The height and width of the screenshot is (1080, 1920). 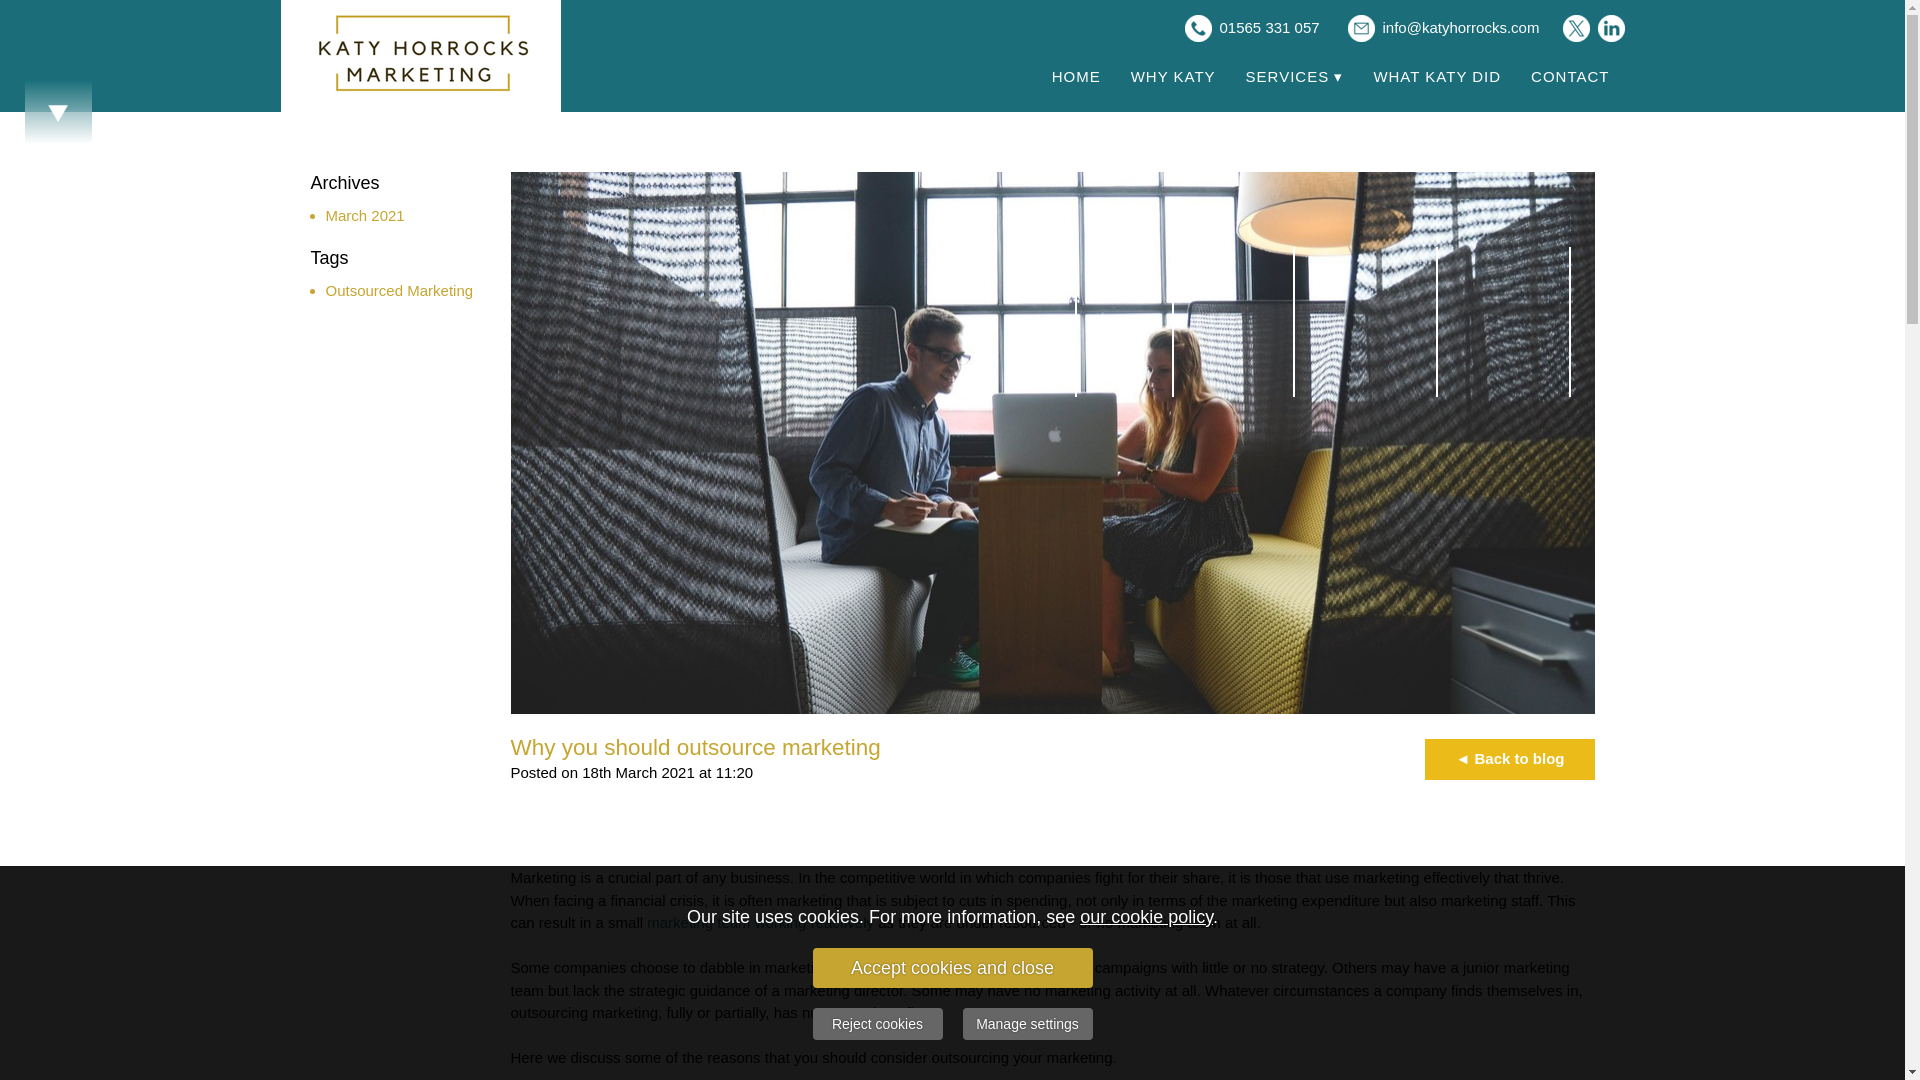 What do you see at coordinates (1508, 758) in the screenshot?
I see `Back to blog` at bounding box center [1508, 758].